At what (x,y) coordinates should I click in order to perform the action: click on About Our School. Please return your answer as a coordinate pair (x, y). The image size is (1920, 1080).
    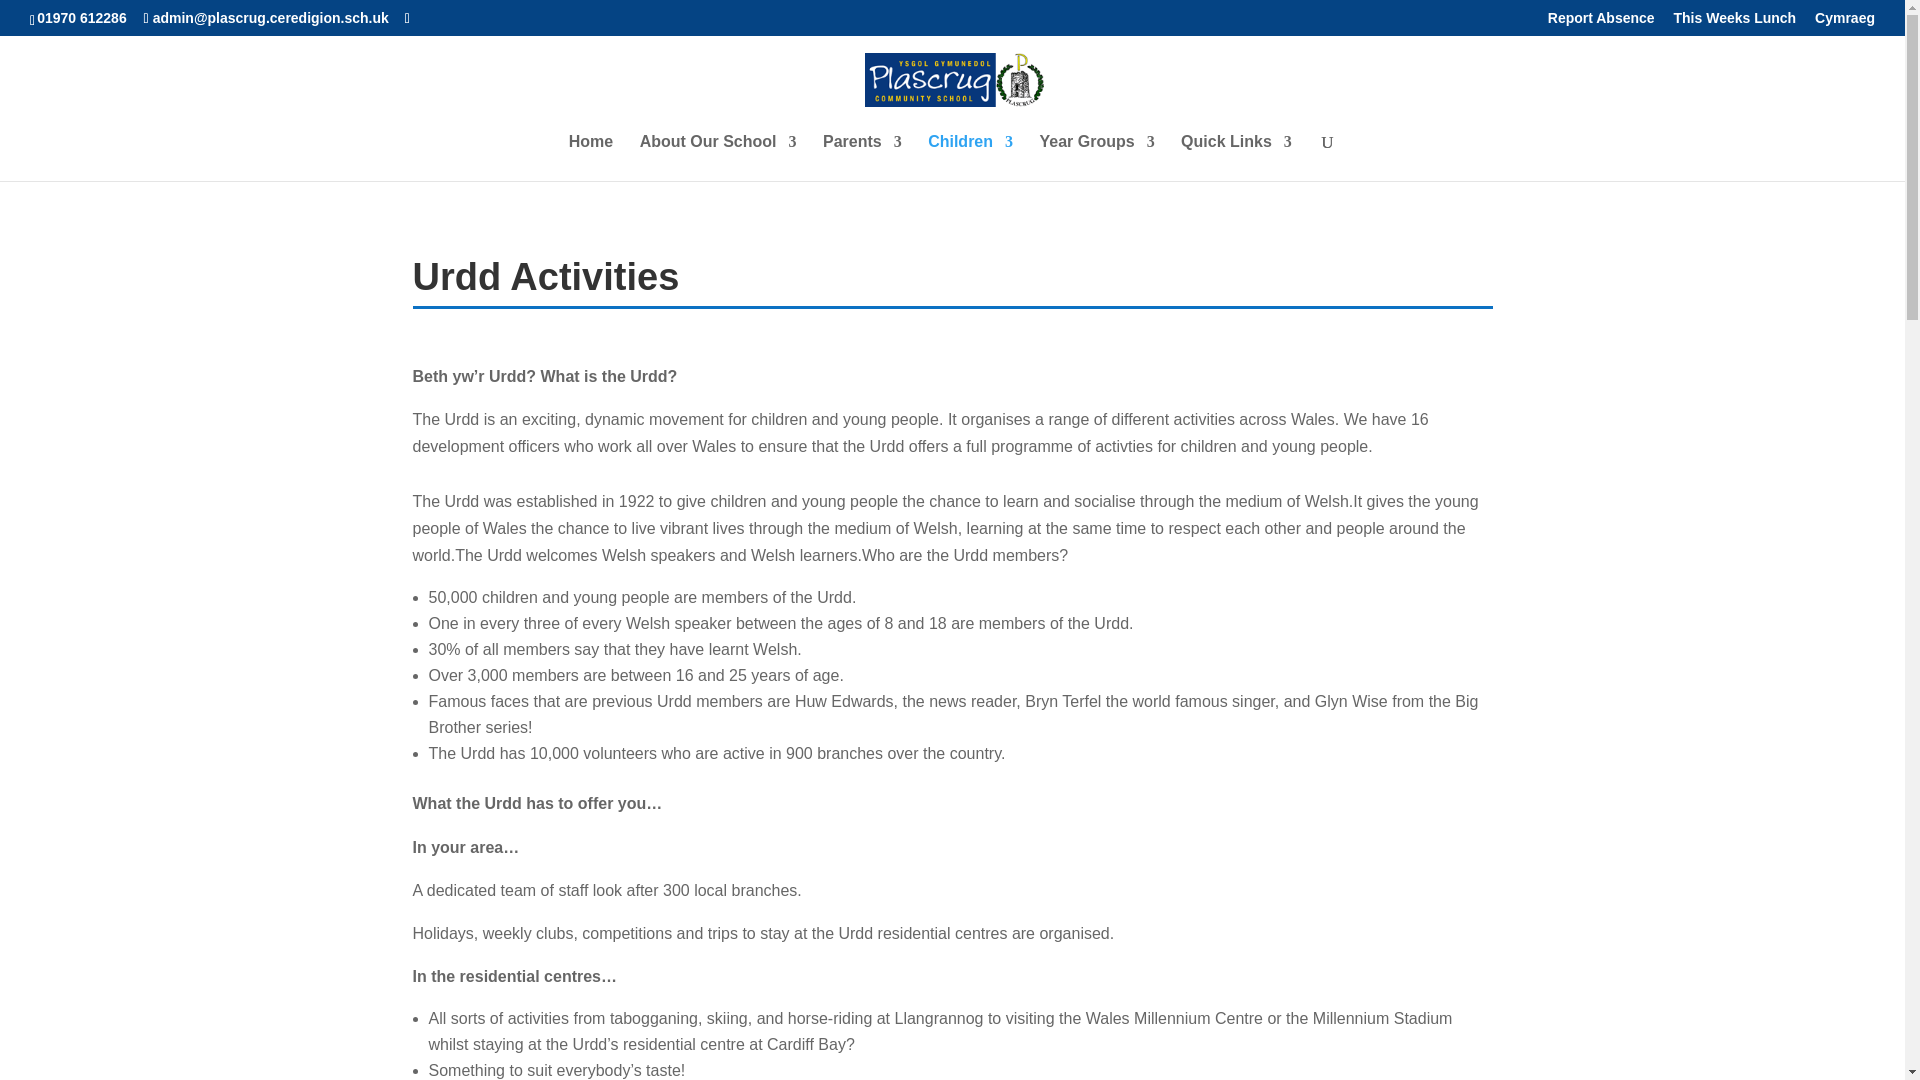
    Looking at the image, I should click on (718, 158).